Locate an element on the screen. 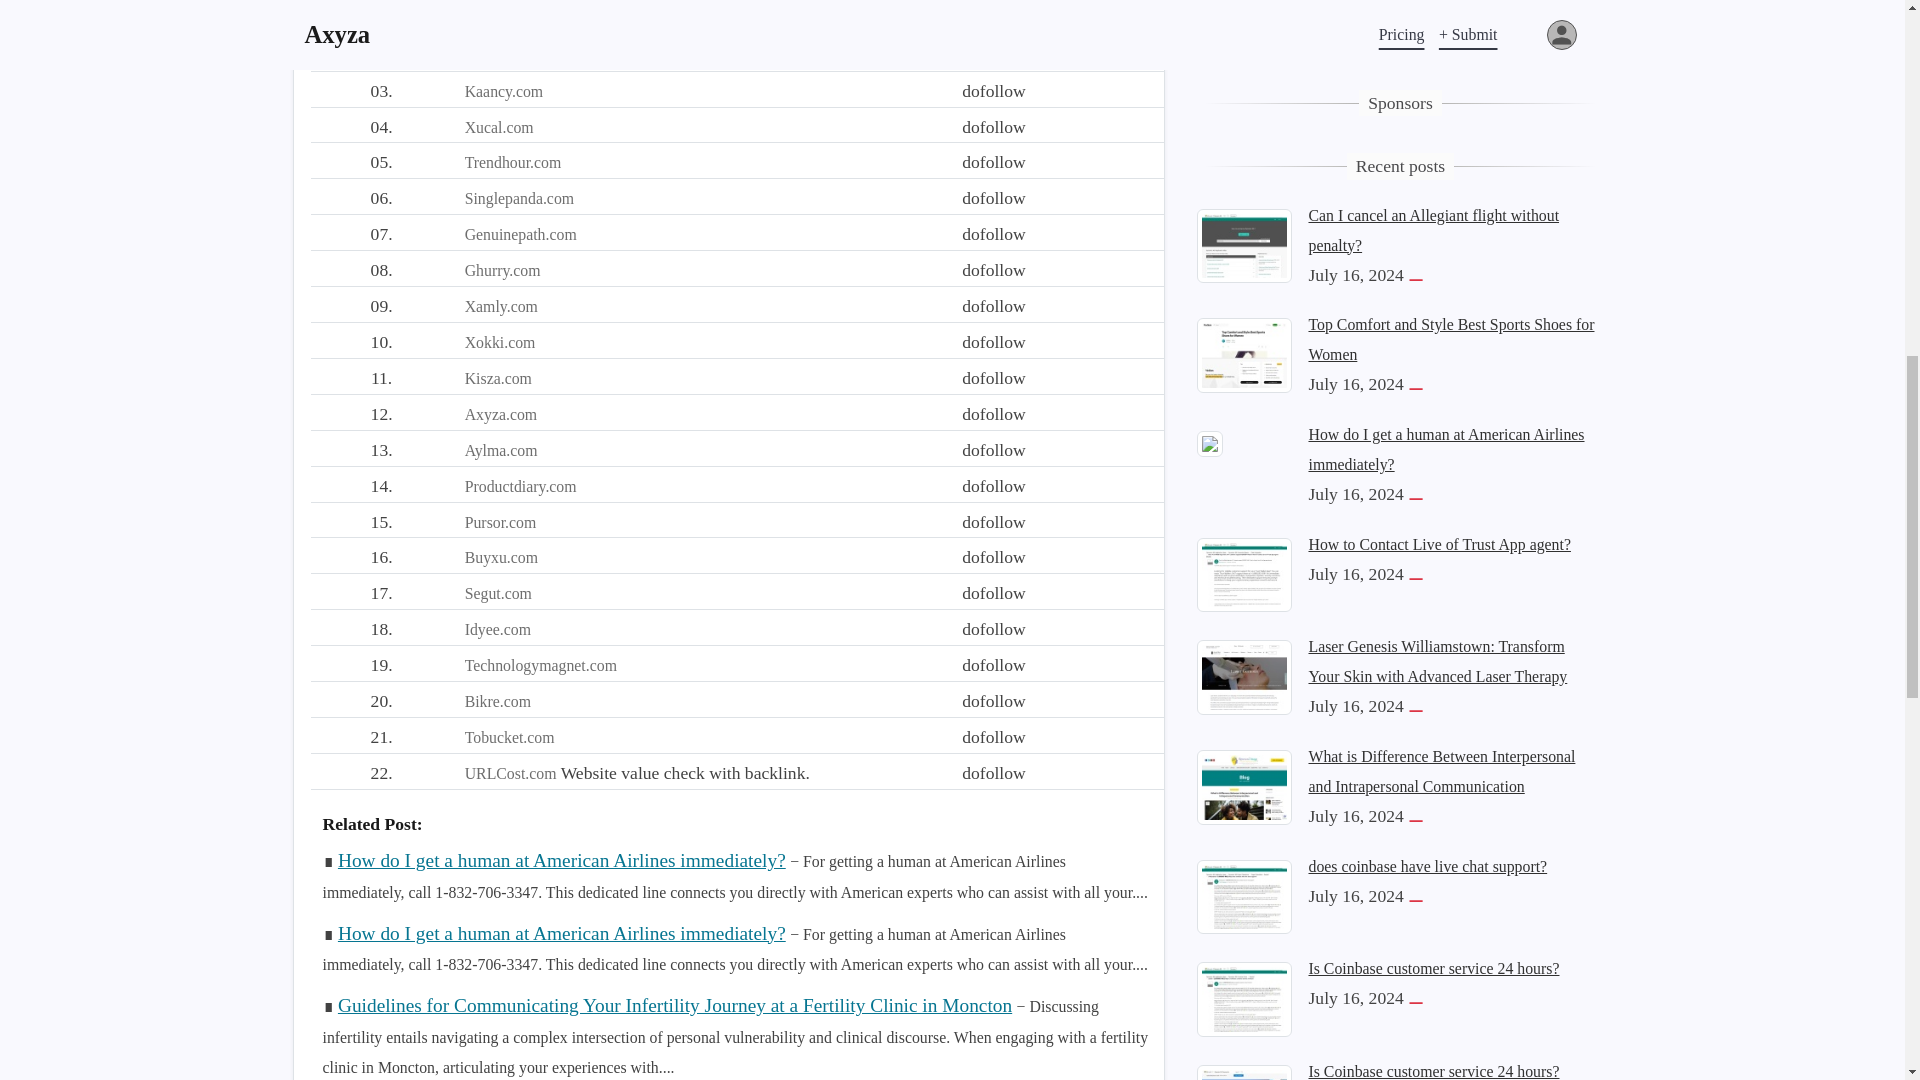  Ghurry.com is located at coordinates (502, 270).